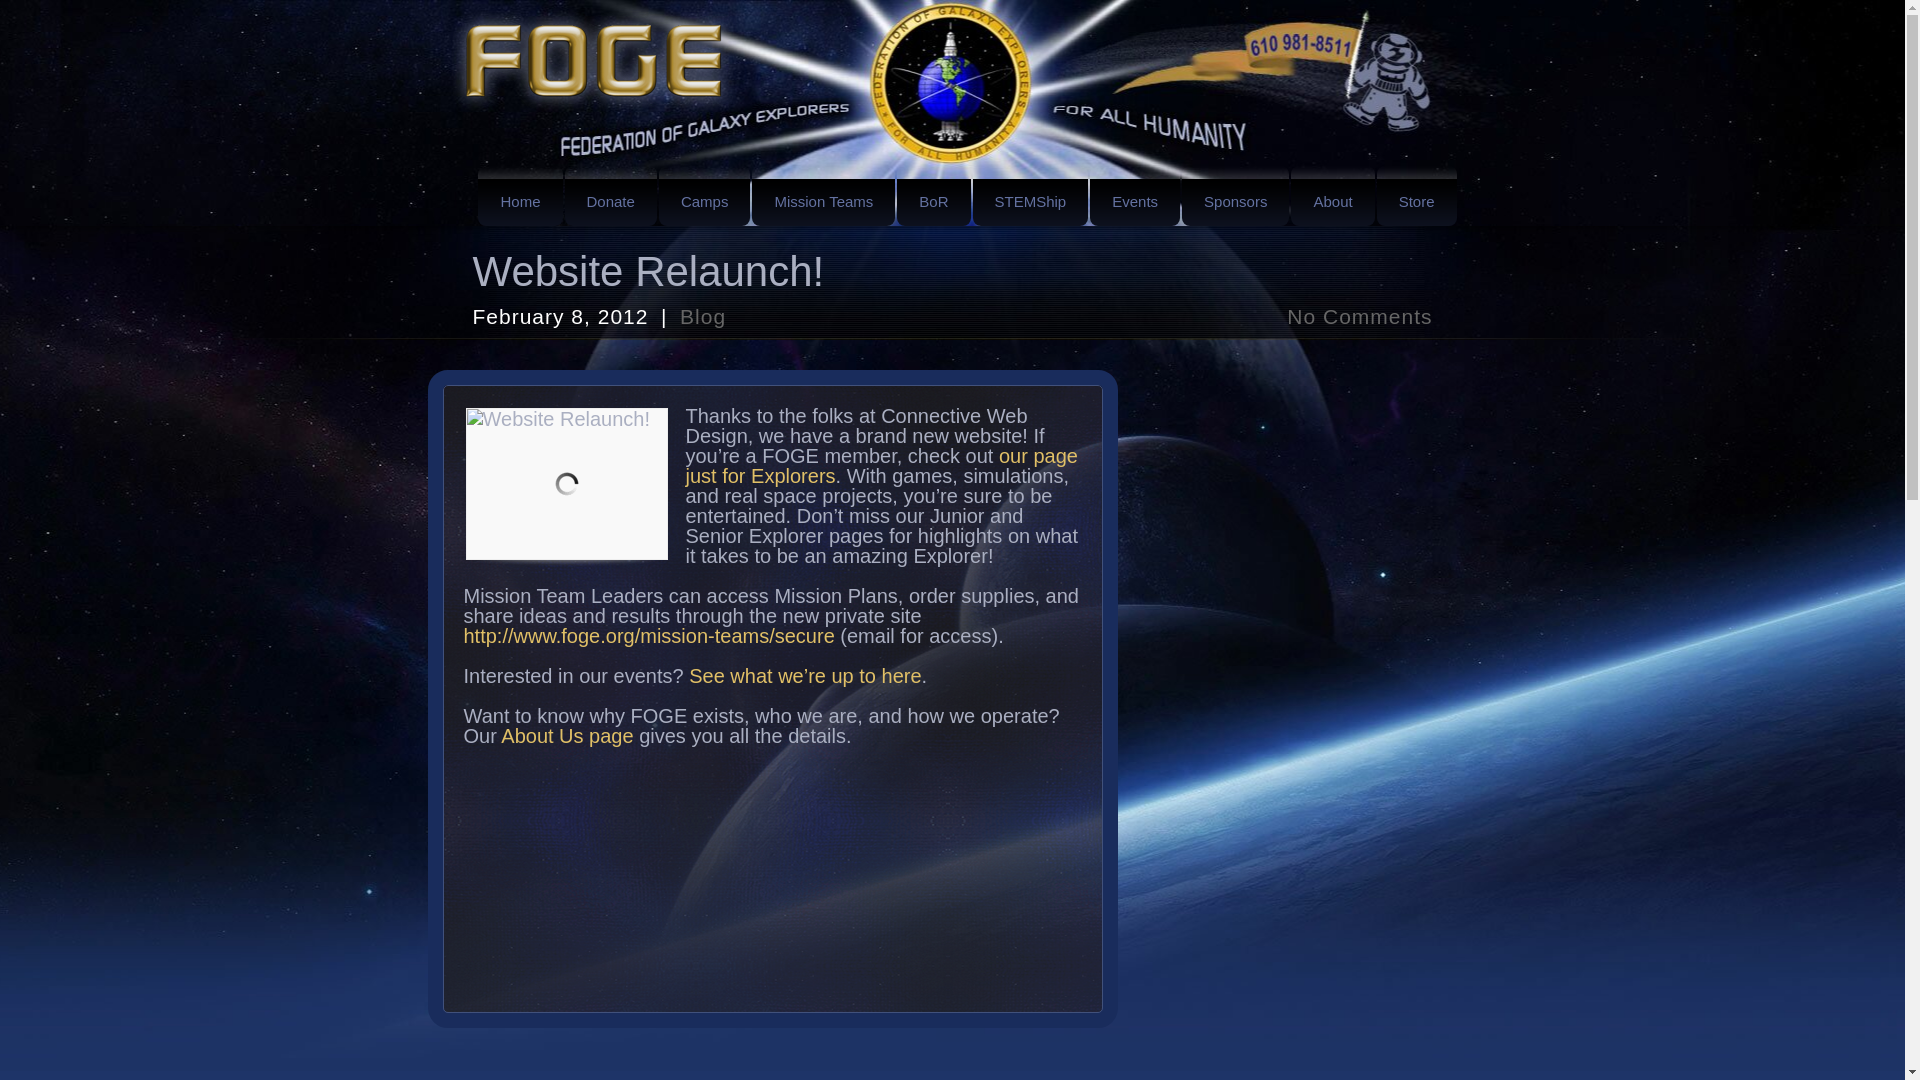 The width and height of the screenshot is (1920, 1080). I want to click on BoR, so click(932, 196).